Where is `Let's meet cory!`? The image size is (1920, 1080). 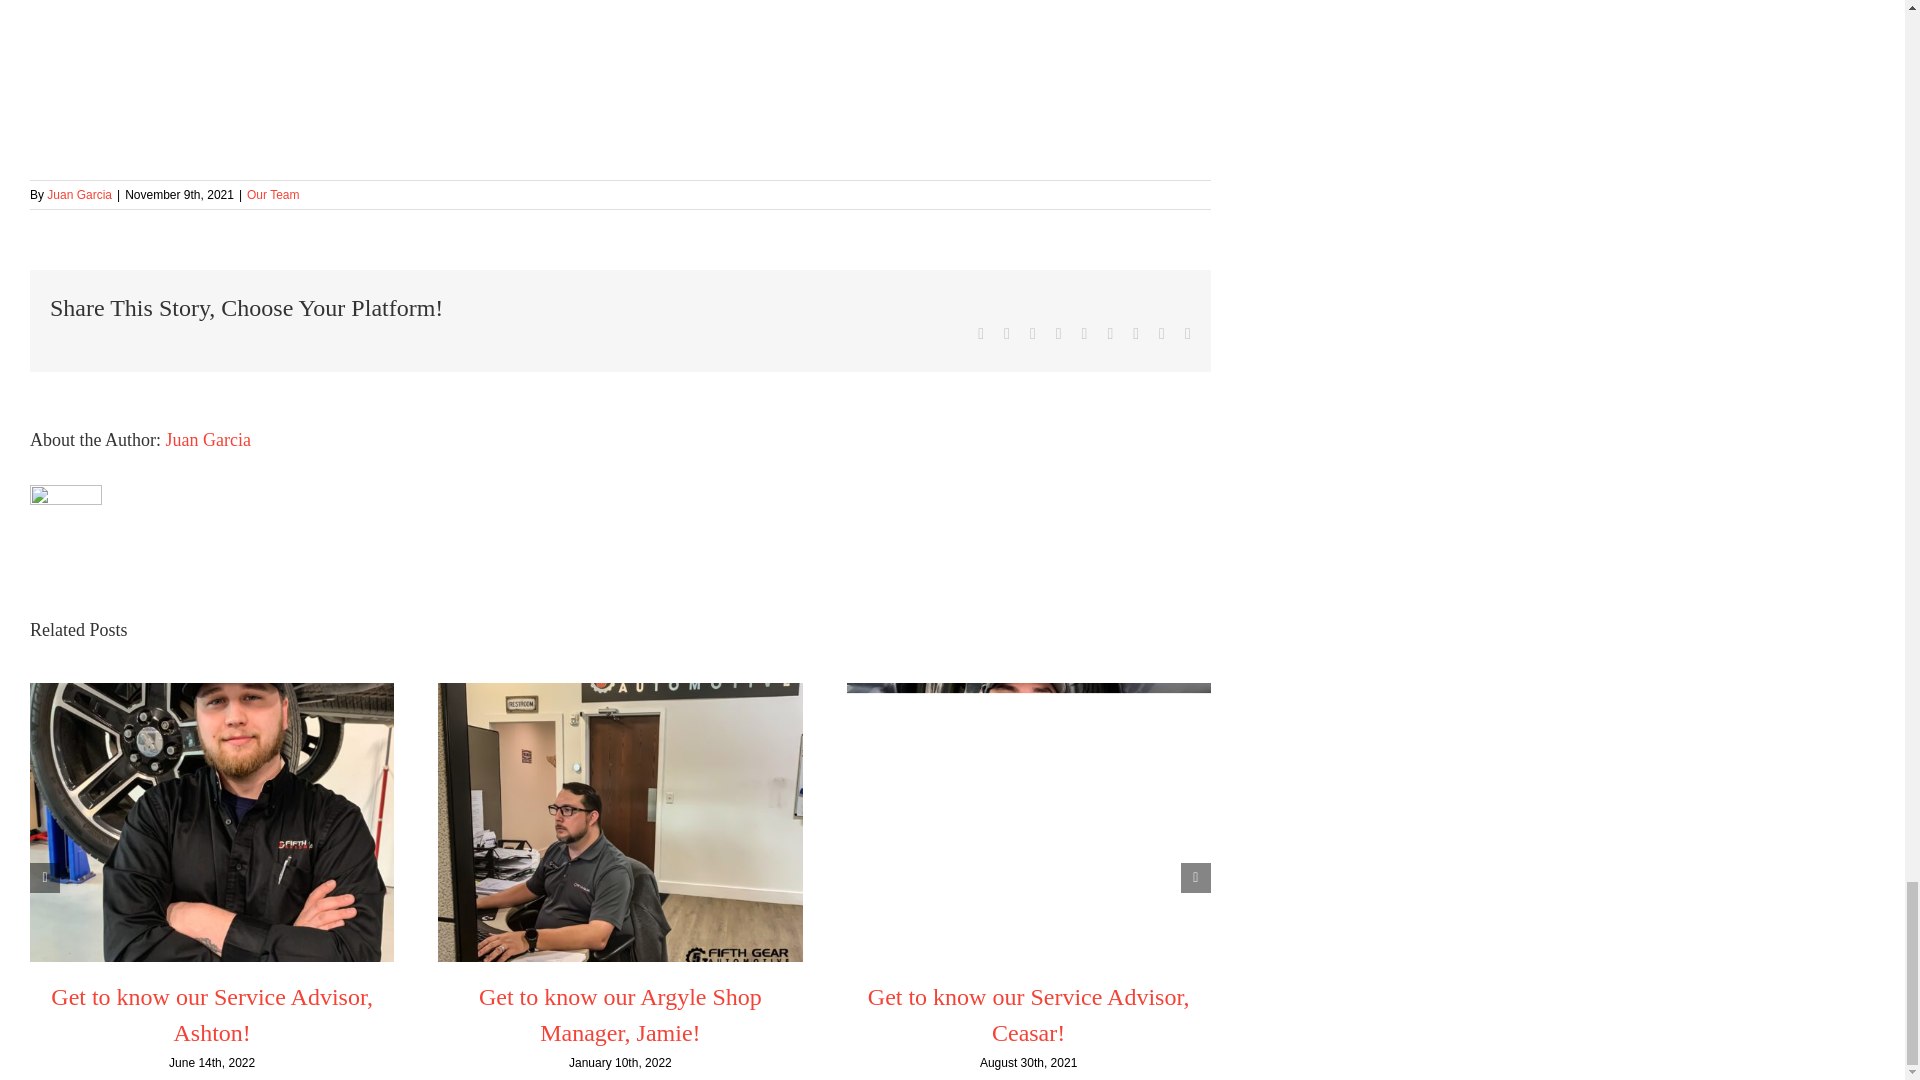
Let's meet cory! is located at coordinates (580, 76).